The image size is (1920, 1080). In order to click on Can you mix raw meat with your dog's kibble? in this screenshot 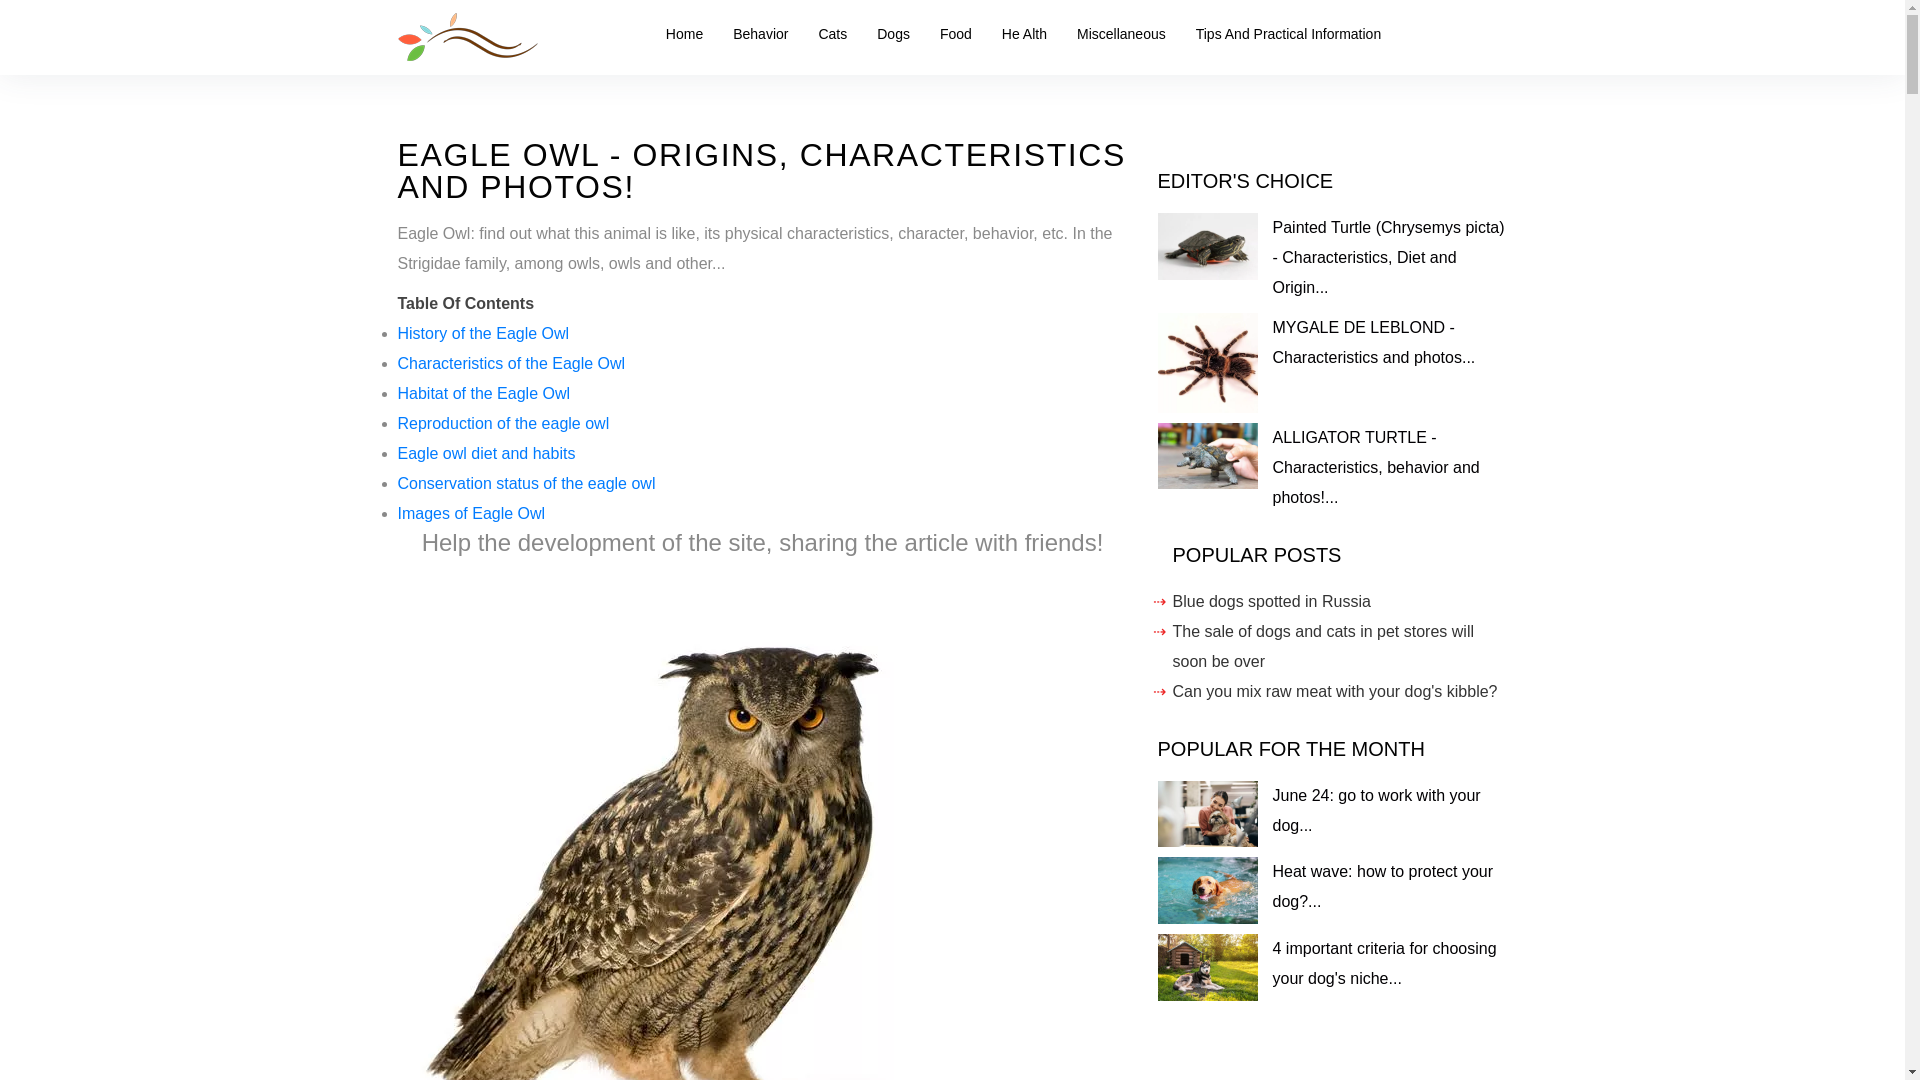, I will do `click(1334, 690)`.